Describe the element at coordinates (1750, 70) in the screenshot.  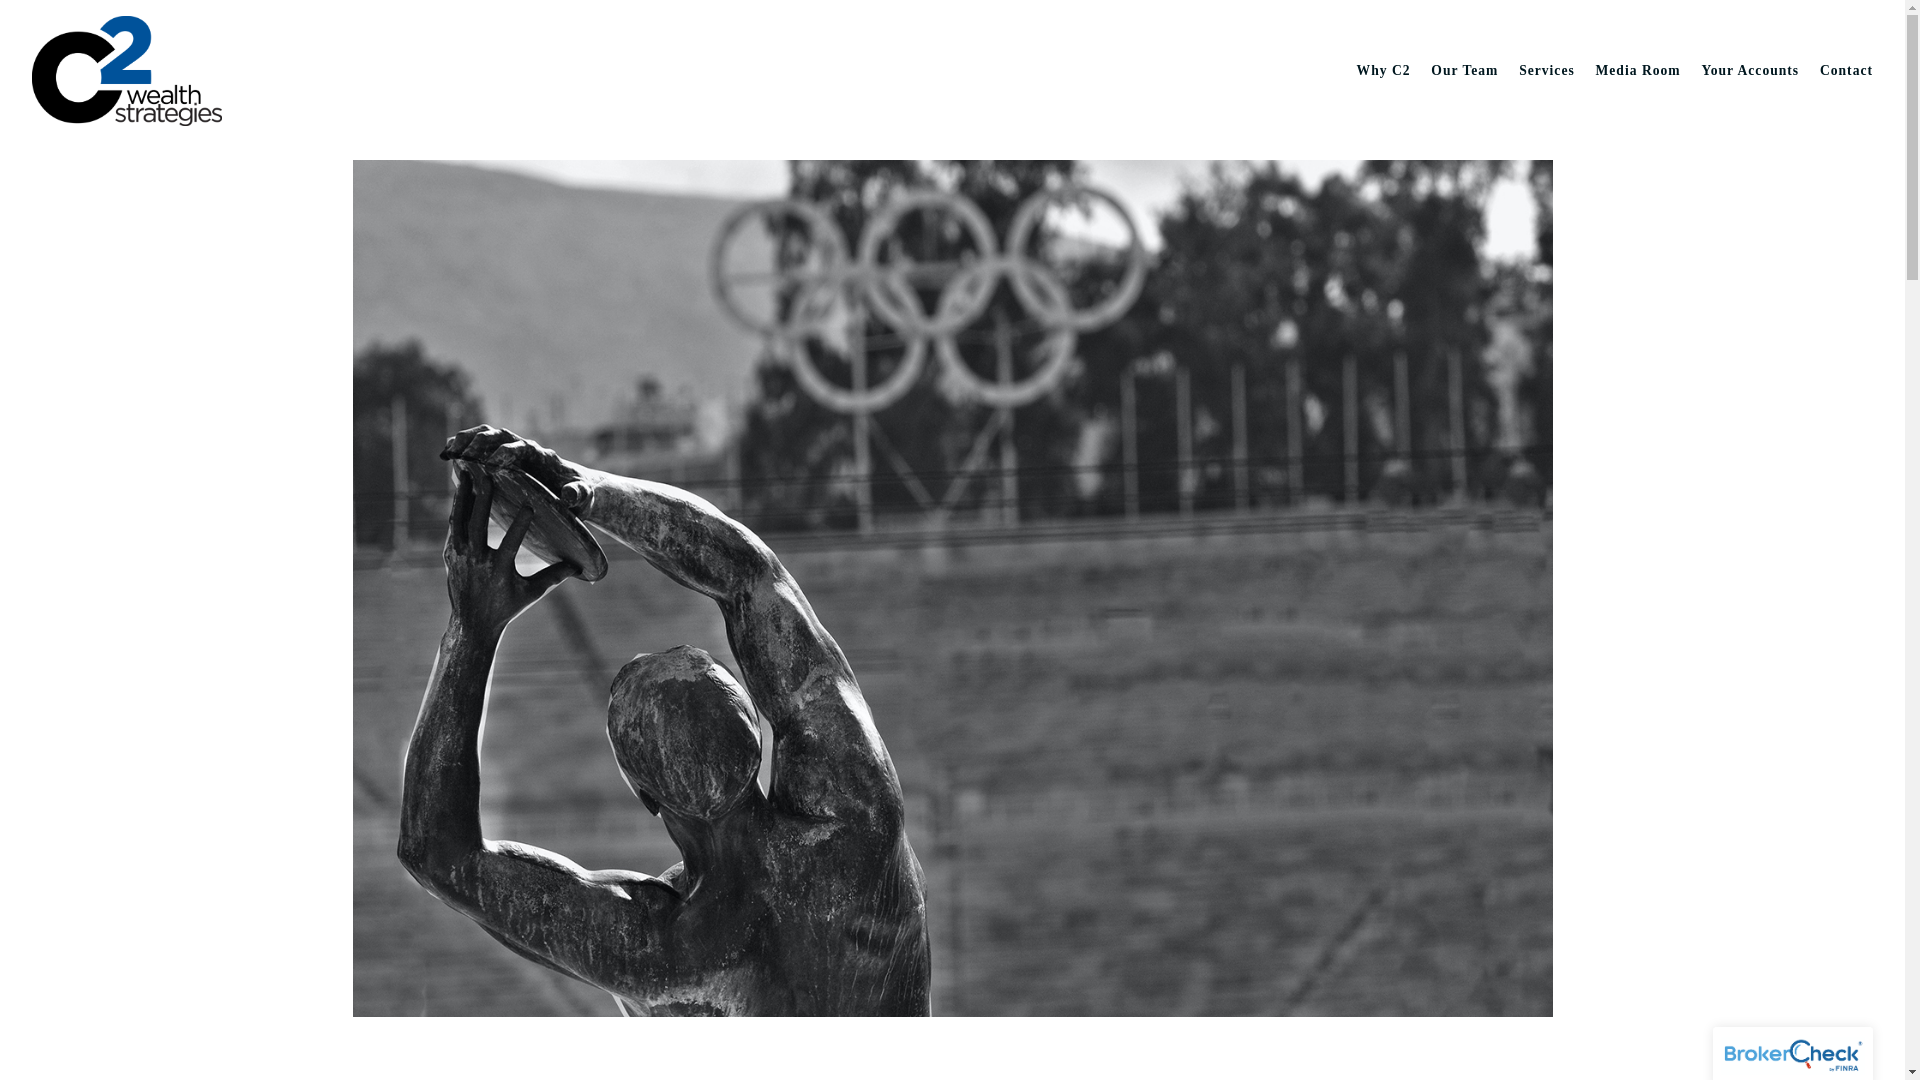
I see `Your Accounts` at that location.